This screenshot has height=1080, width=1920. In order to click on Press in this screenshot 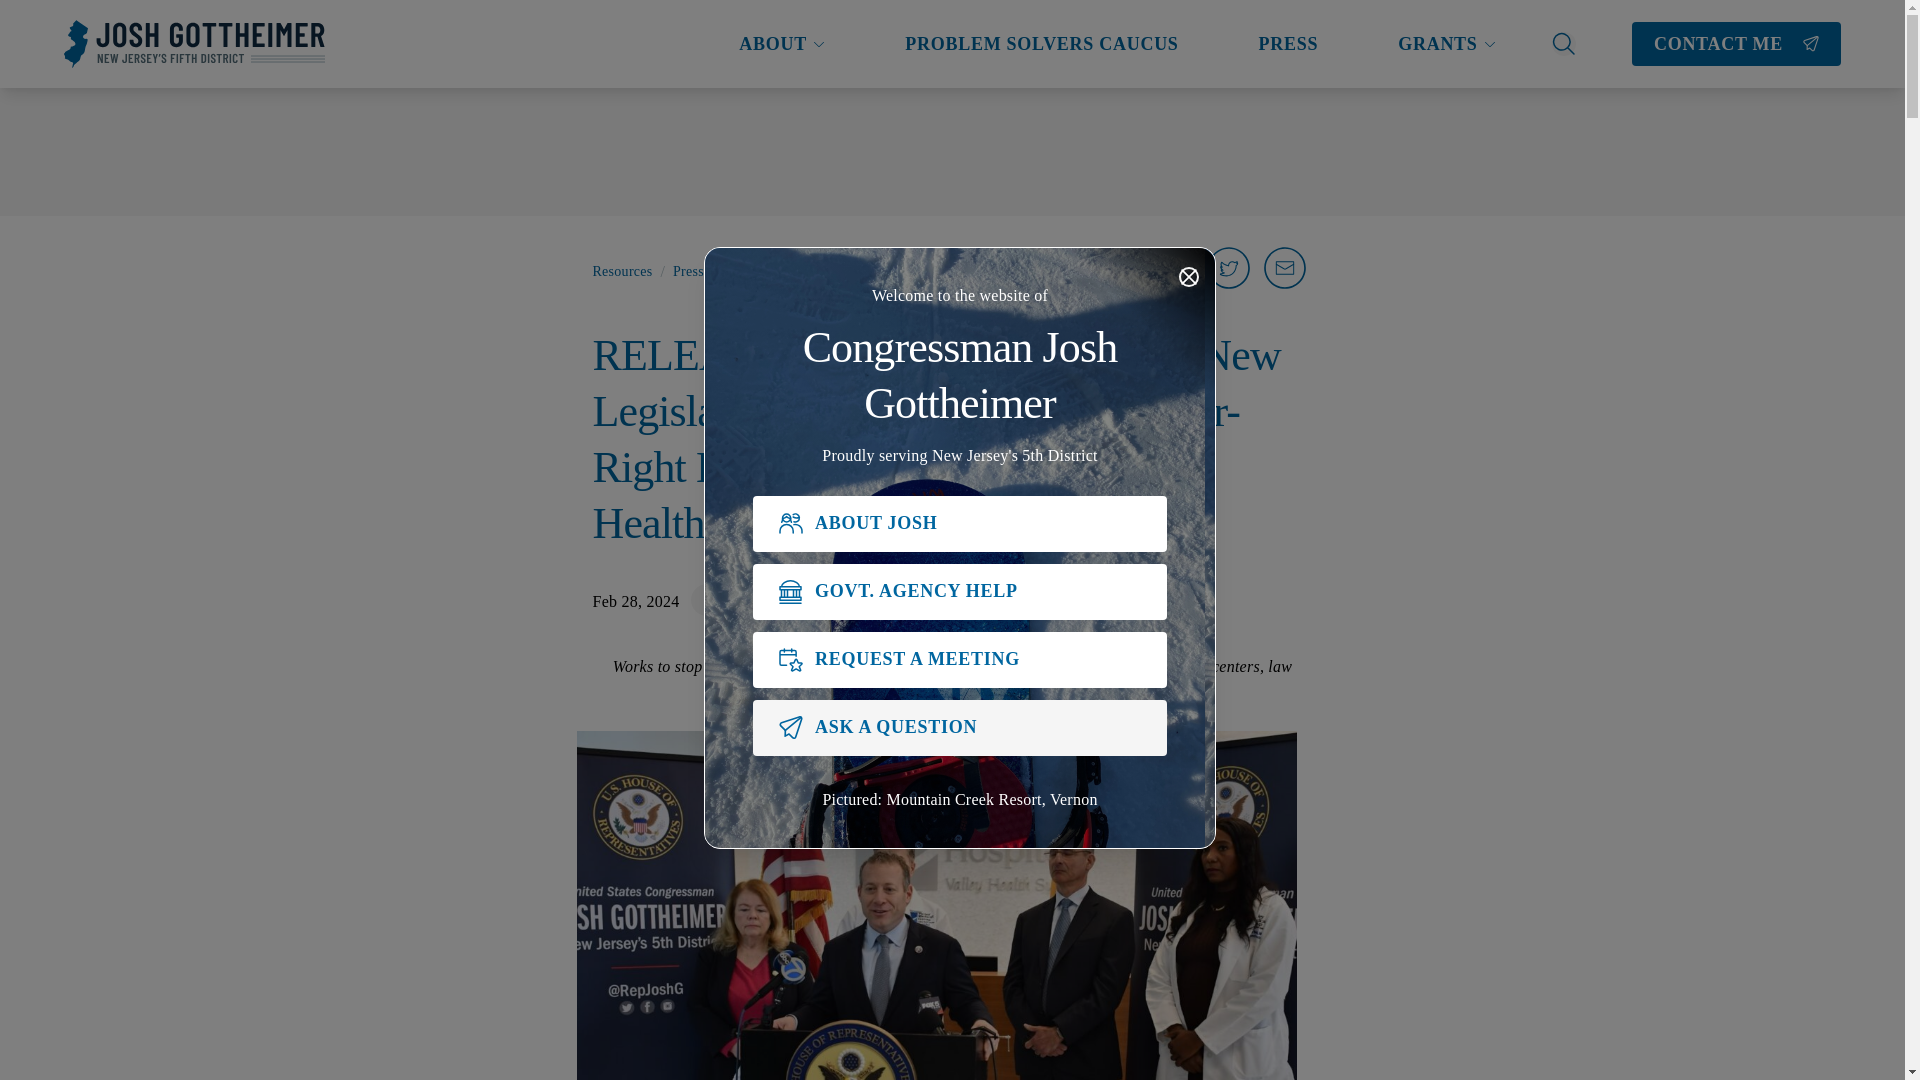, I will do `click(688, 272)`.